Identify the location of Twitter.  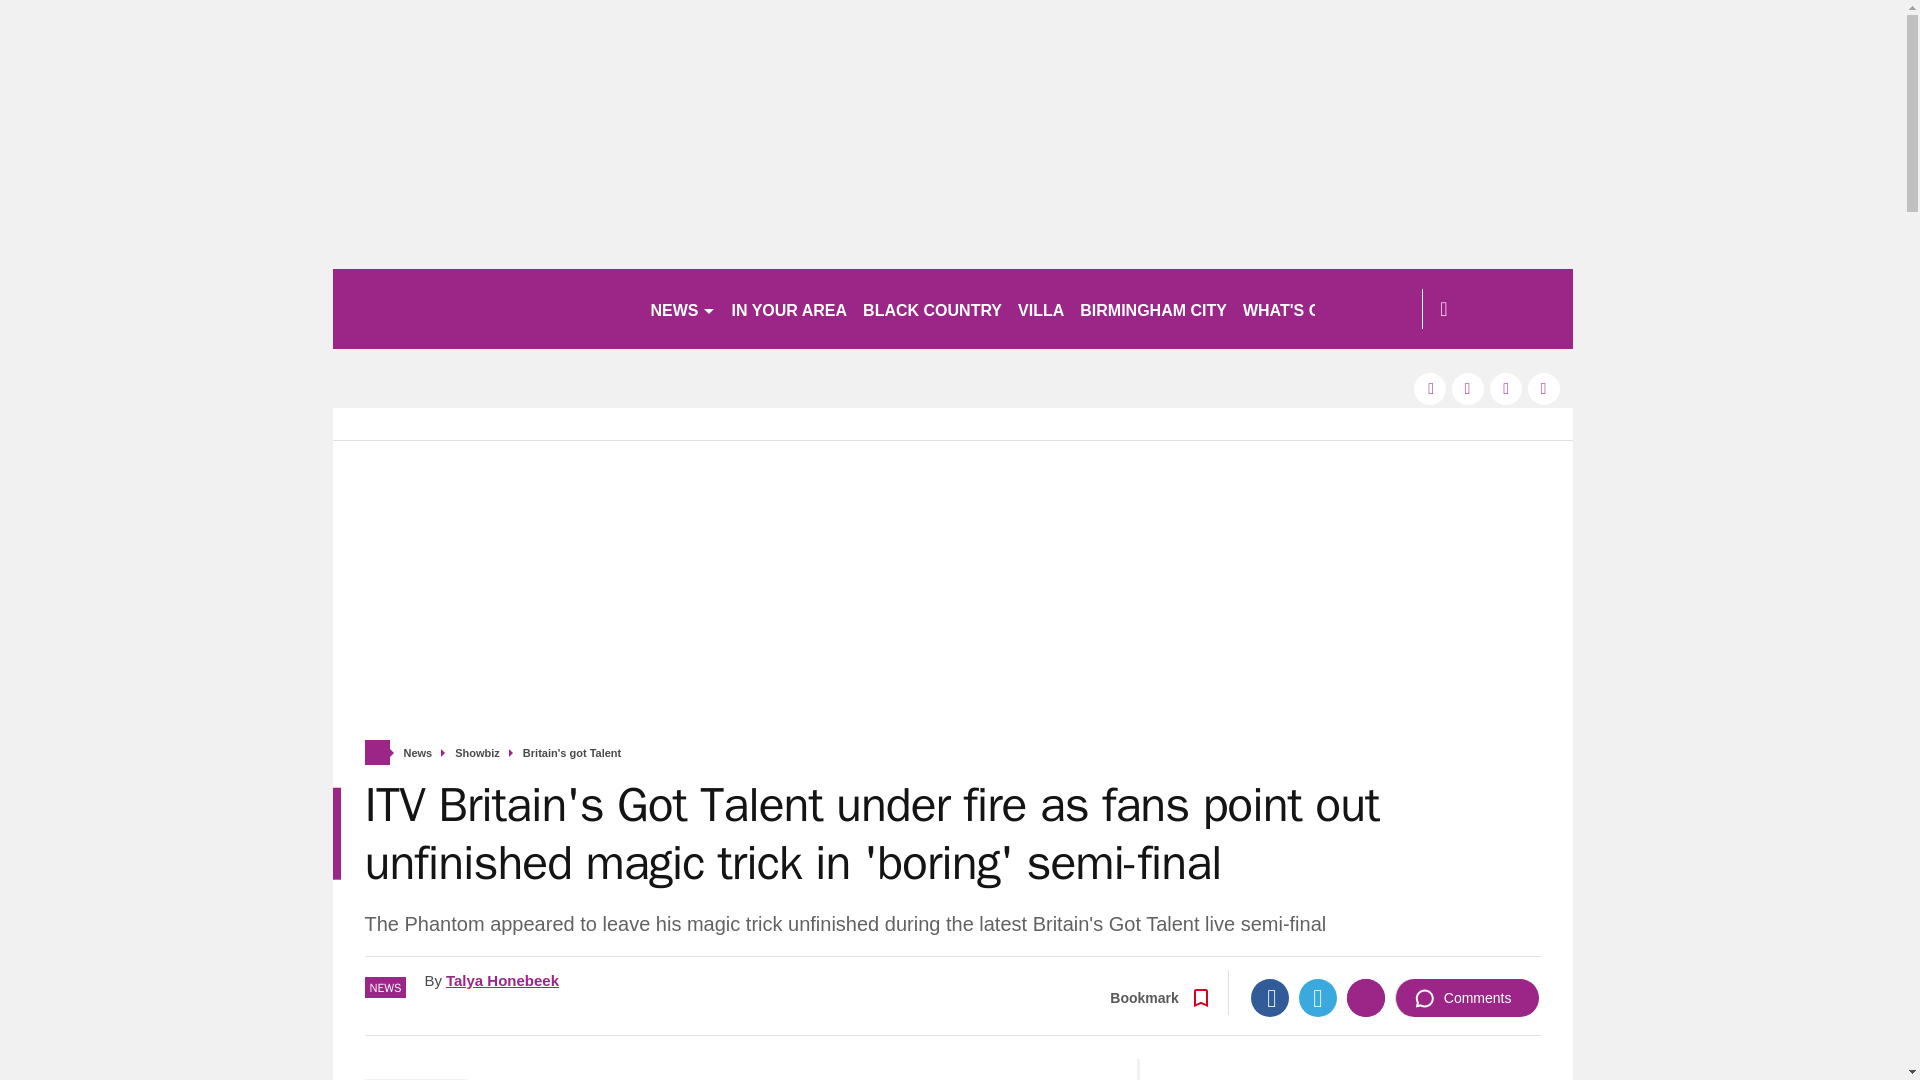
(1318, 998).